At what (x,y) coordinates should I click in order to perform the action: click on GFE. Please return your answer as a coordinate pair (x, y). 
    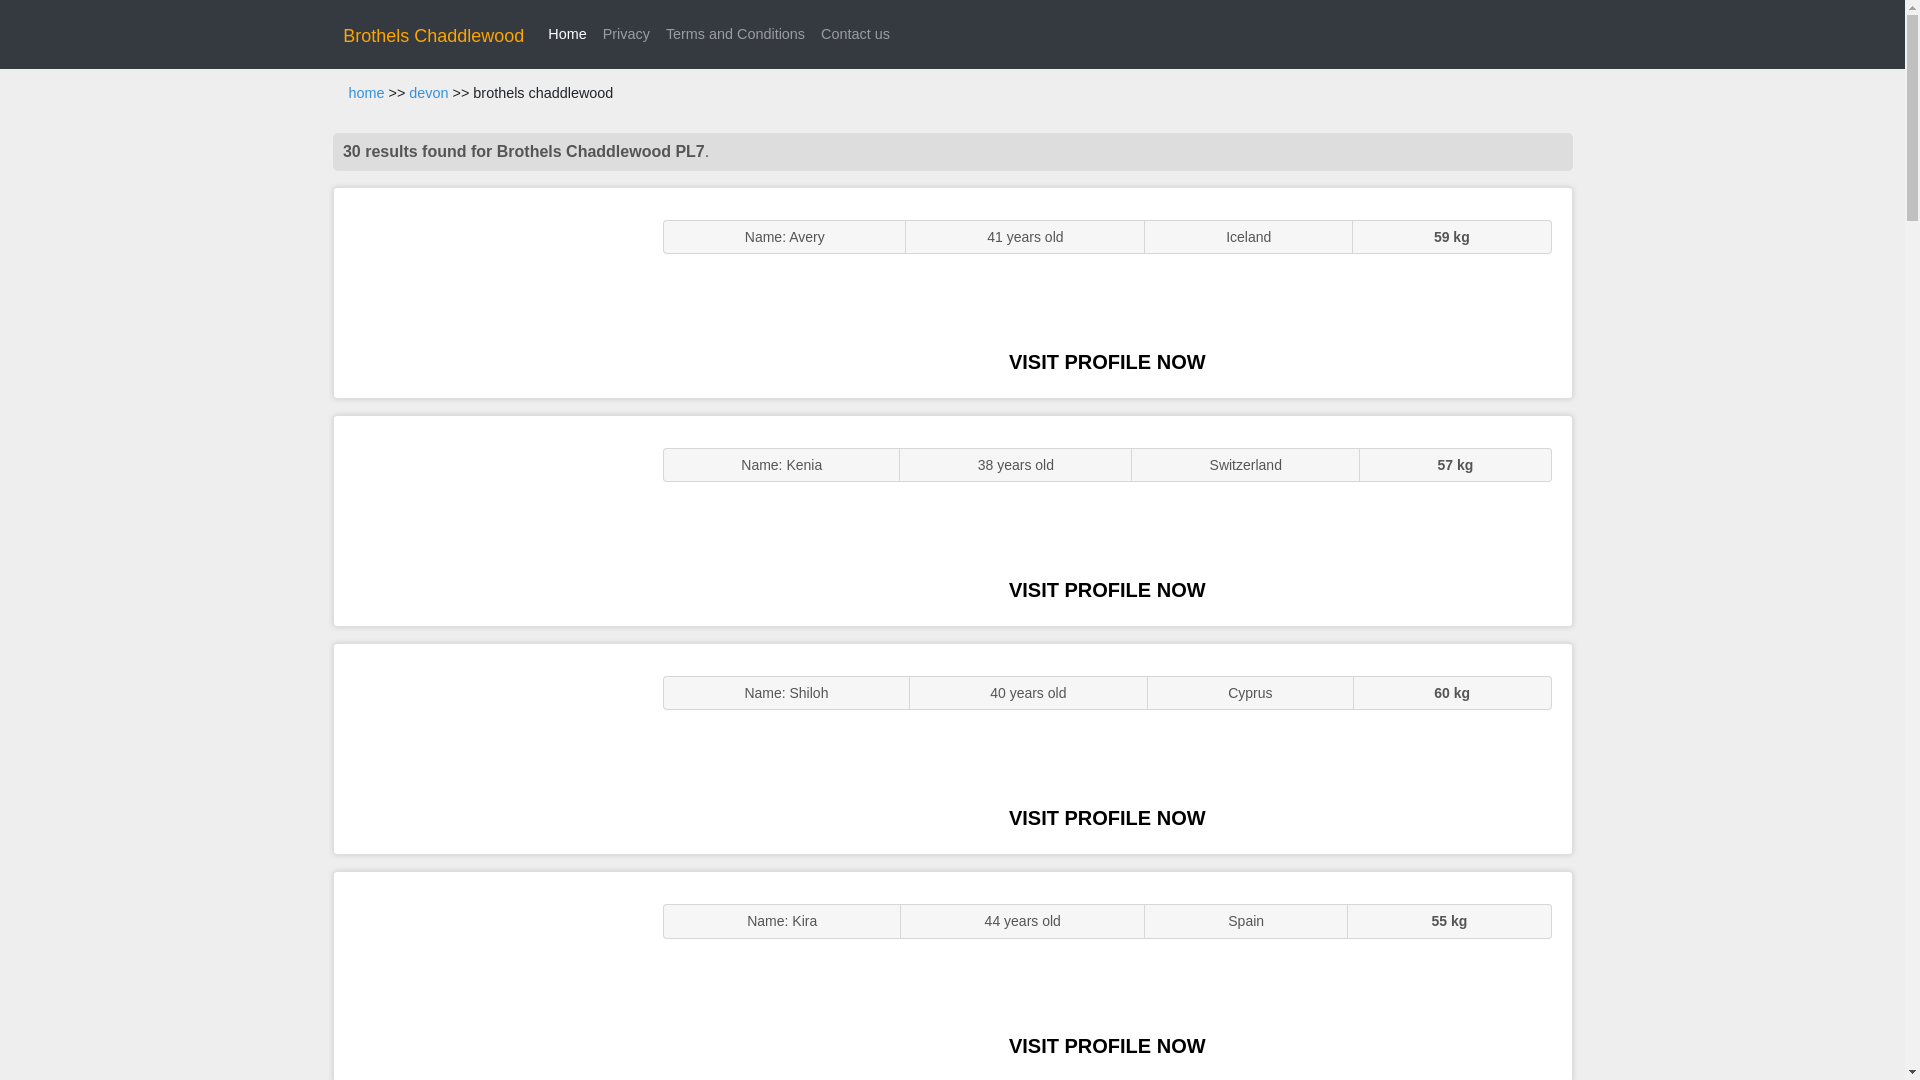
    Looking at the image, I should click on (488, 520).